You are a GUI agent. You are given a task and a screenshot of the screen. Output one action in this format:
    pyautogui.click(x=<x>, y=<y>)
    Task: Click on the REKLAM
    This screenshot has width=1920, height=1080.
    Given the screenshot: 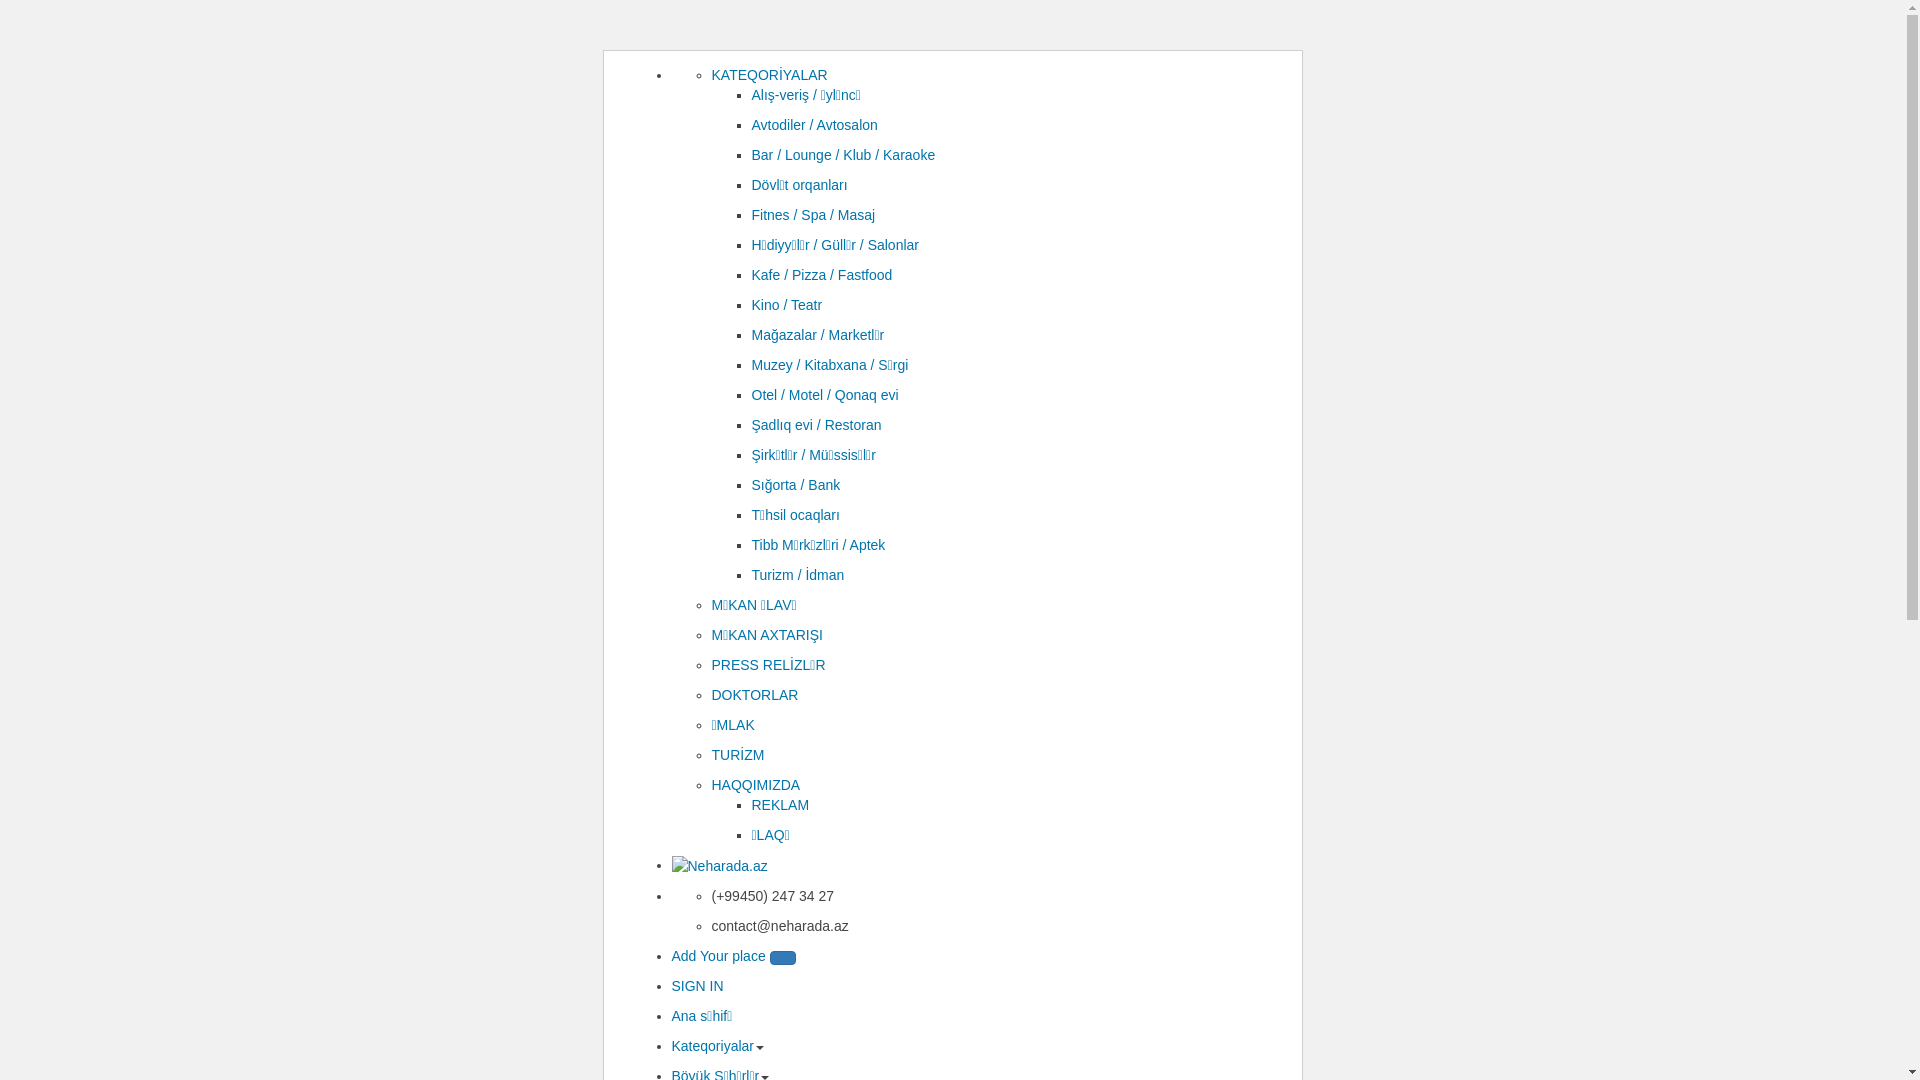 What is the action you would take?
    pyautogui.click(x=781, y=805)
    